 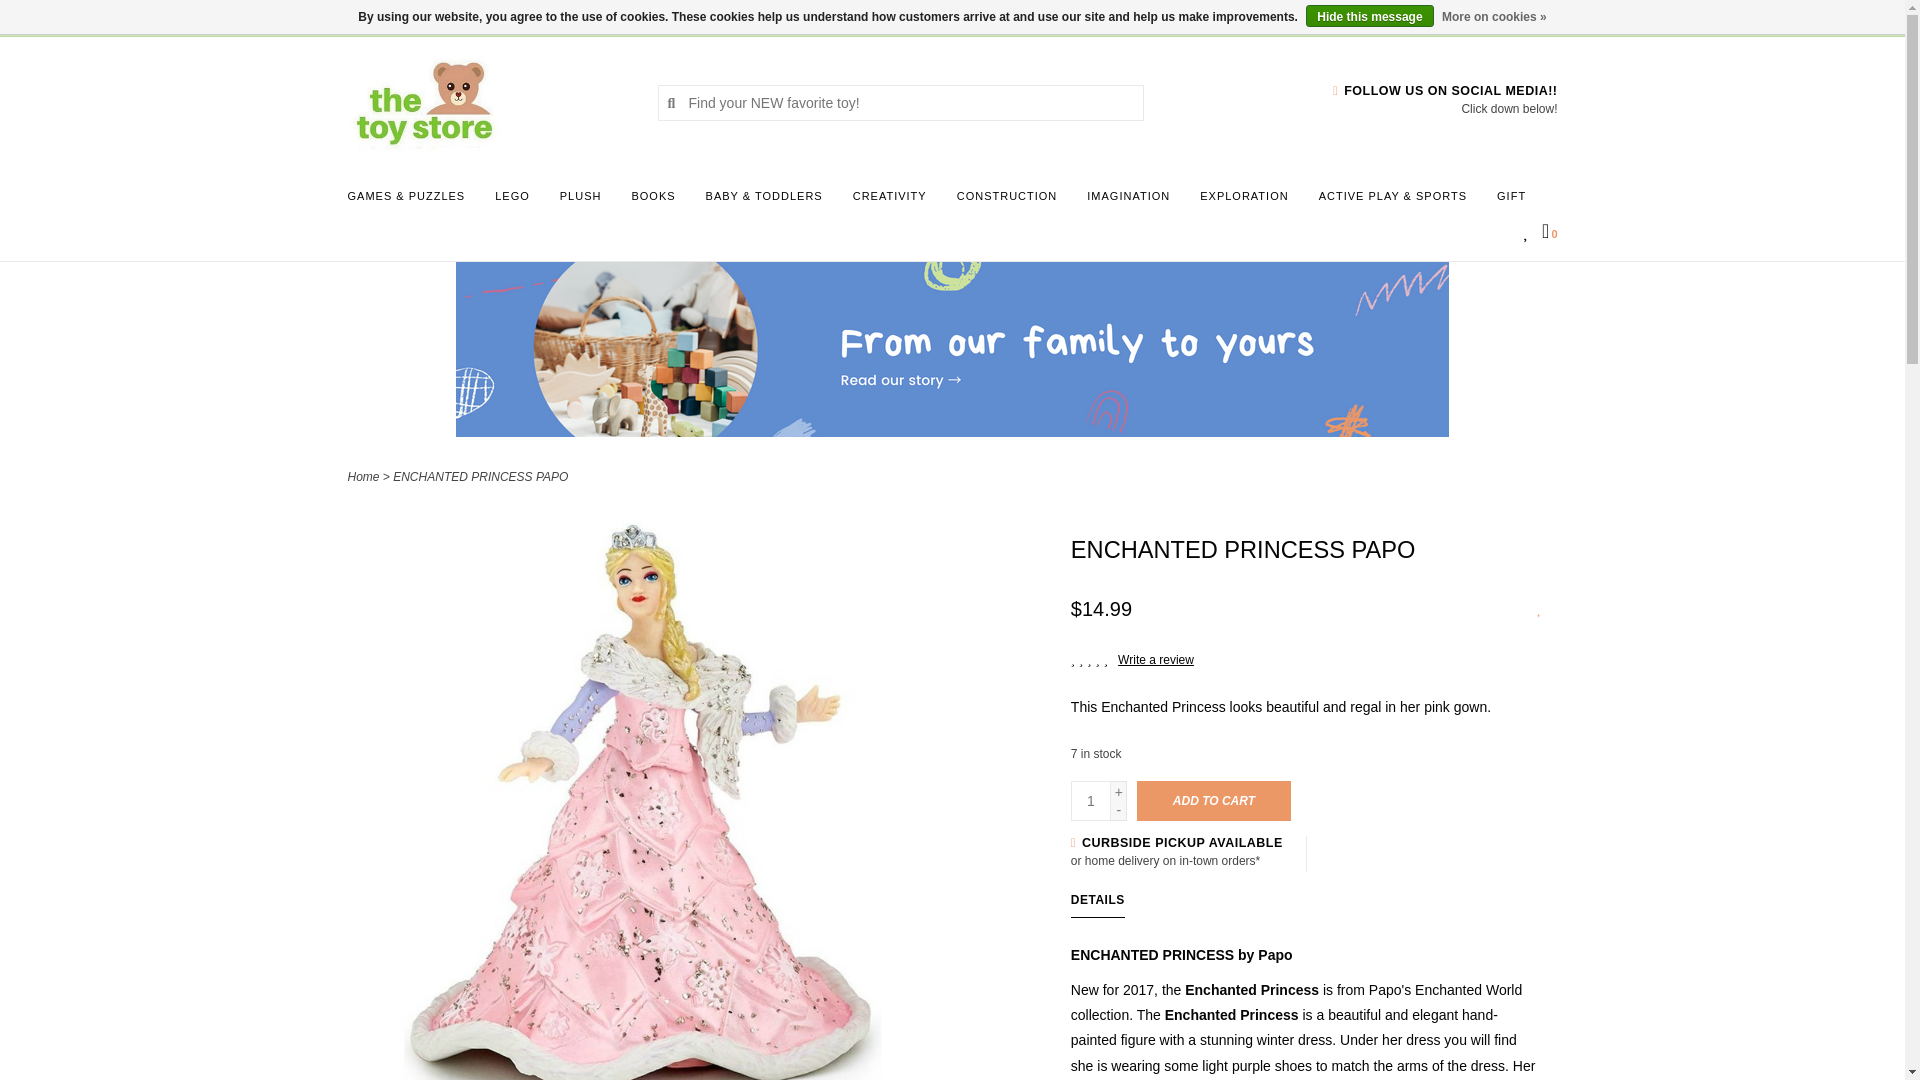 I want to click on Locations, so click(x=1520, y=16).